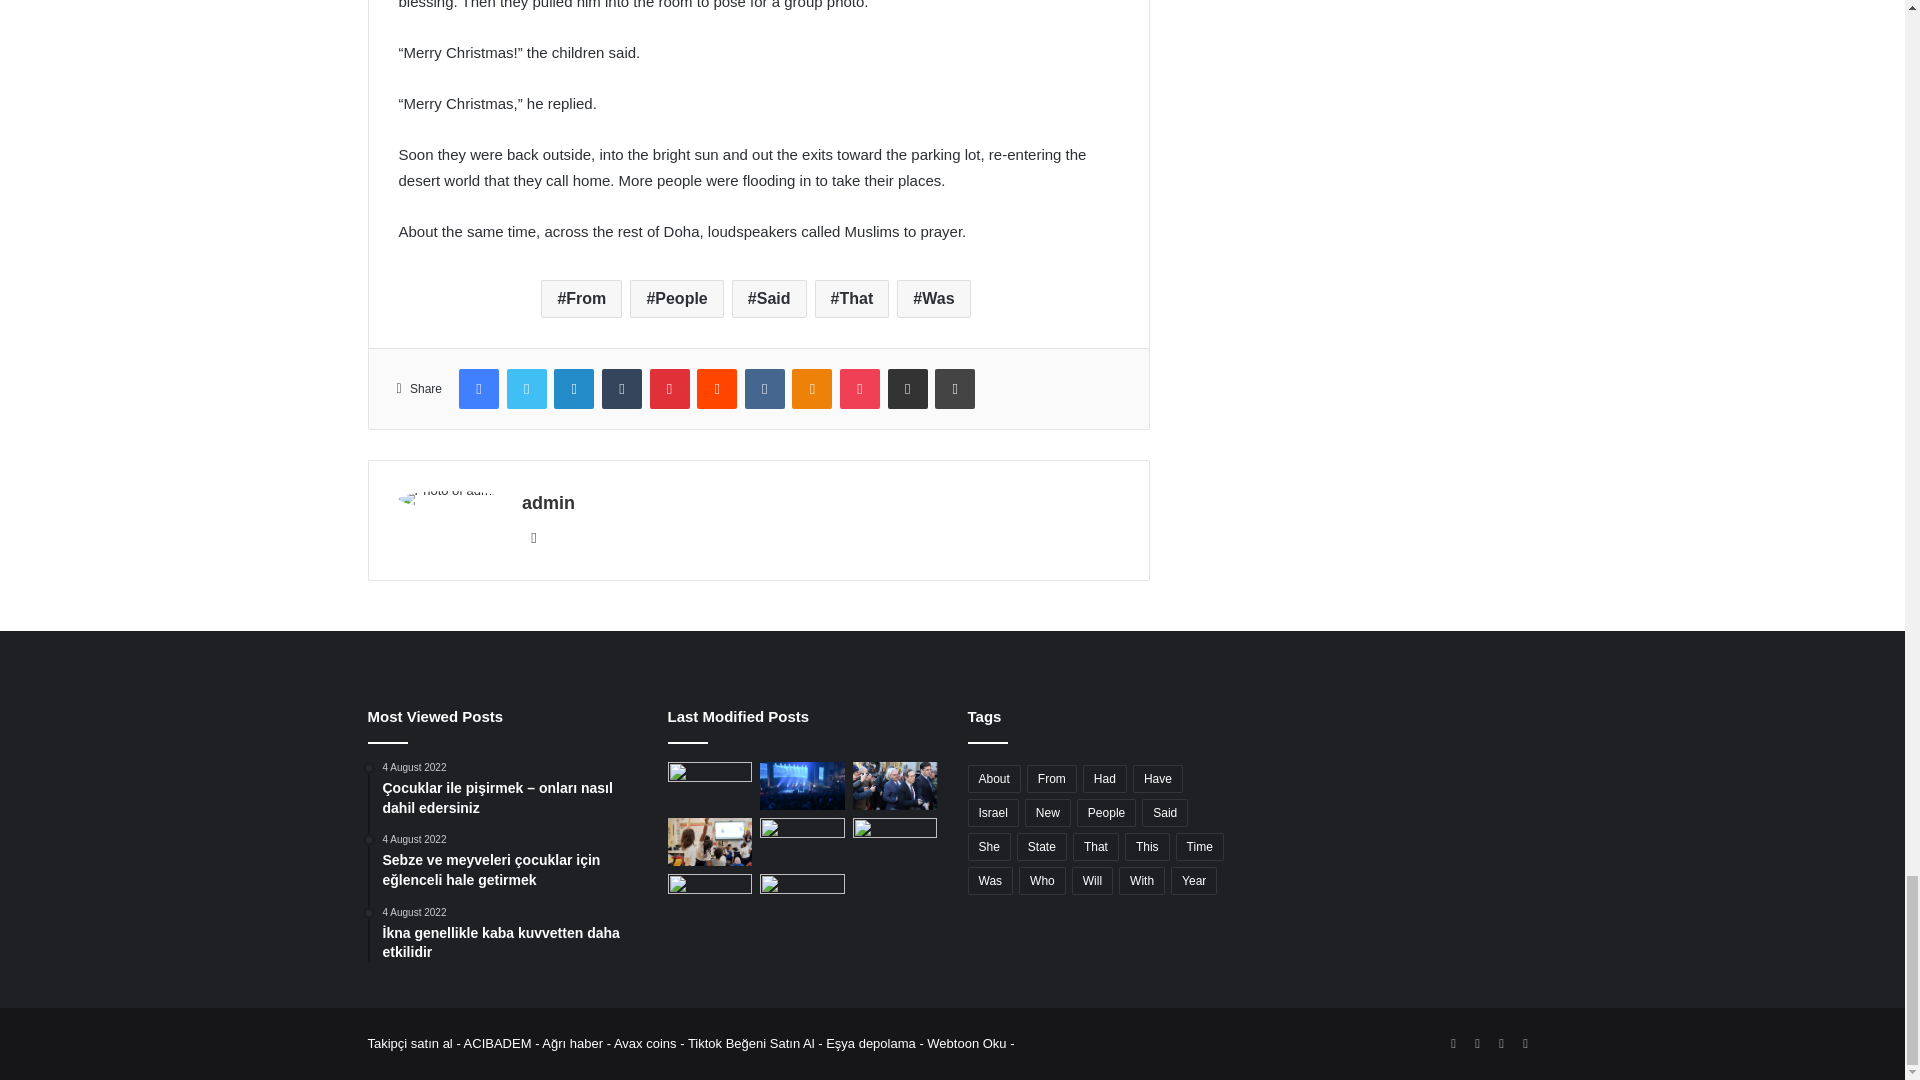 The height and width of the screenshot is (1080, 1920). Describe the element at coordinates (932, 298) in the screenshot. I see `Was` at that location.